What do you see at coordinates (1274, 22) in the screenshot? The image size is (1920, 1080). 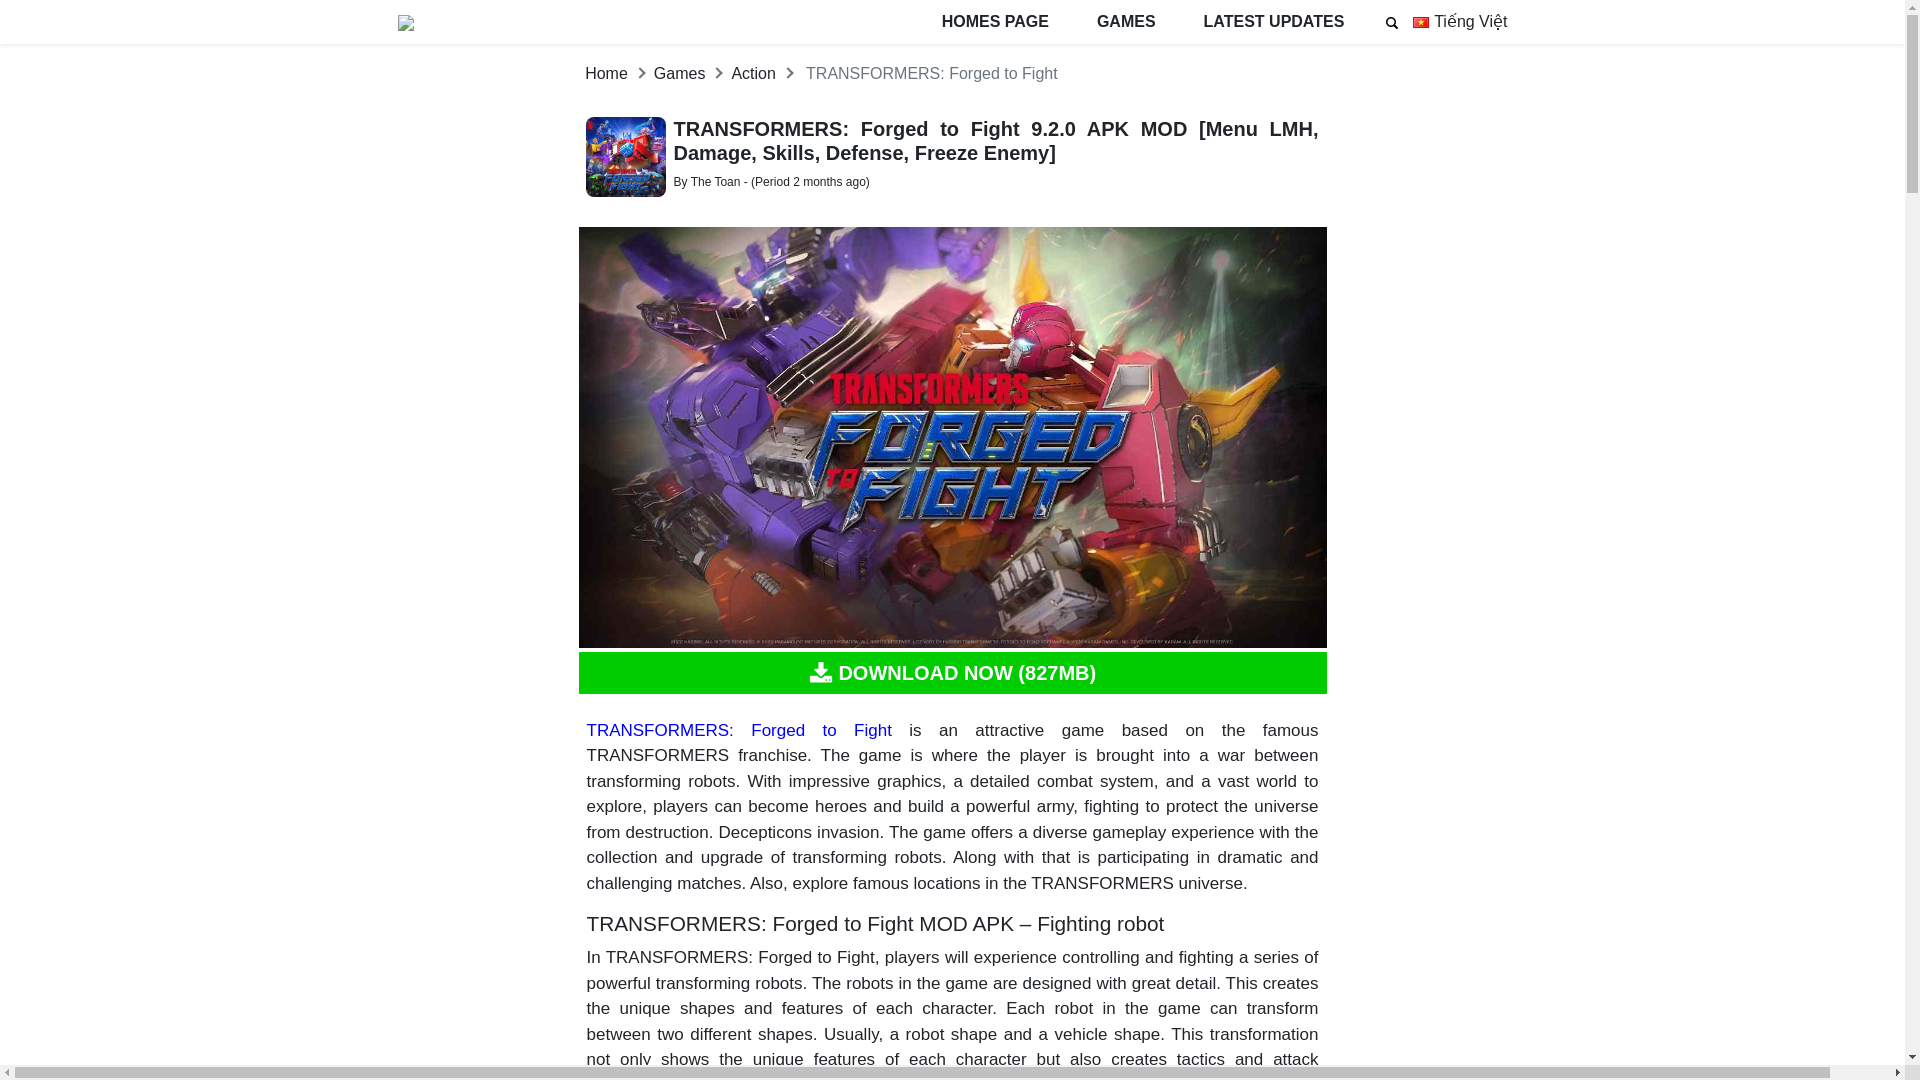 I see `LATEST UPDATES` at bounding box center [1274, 22].